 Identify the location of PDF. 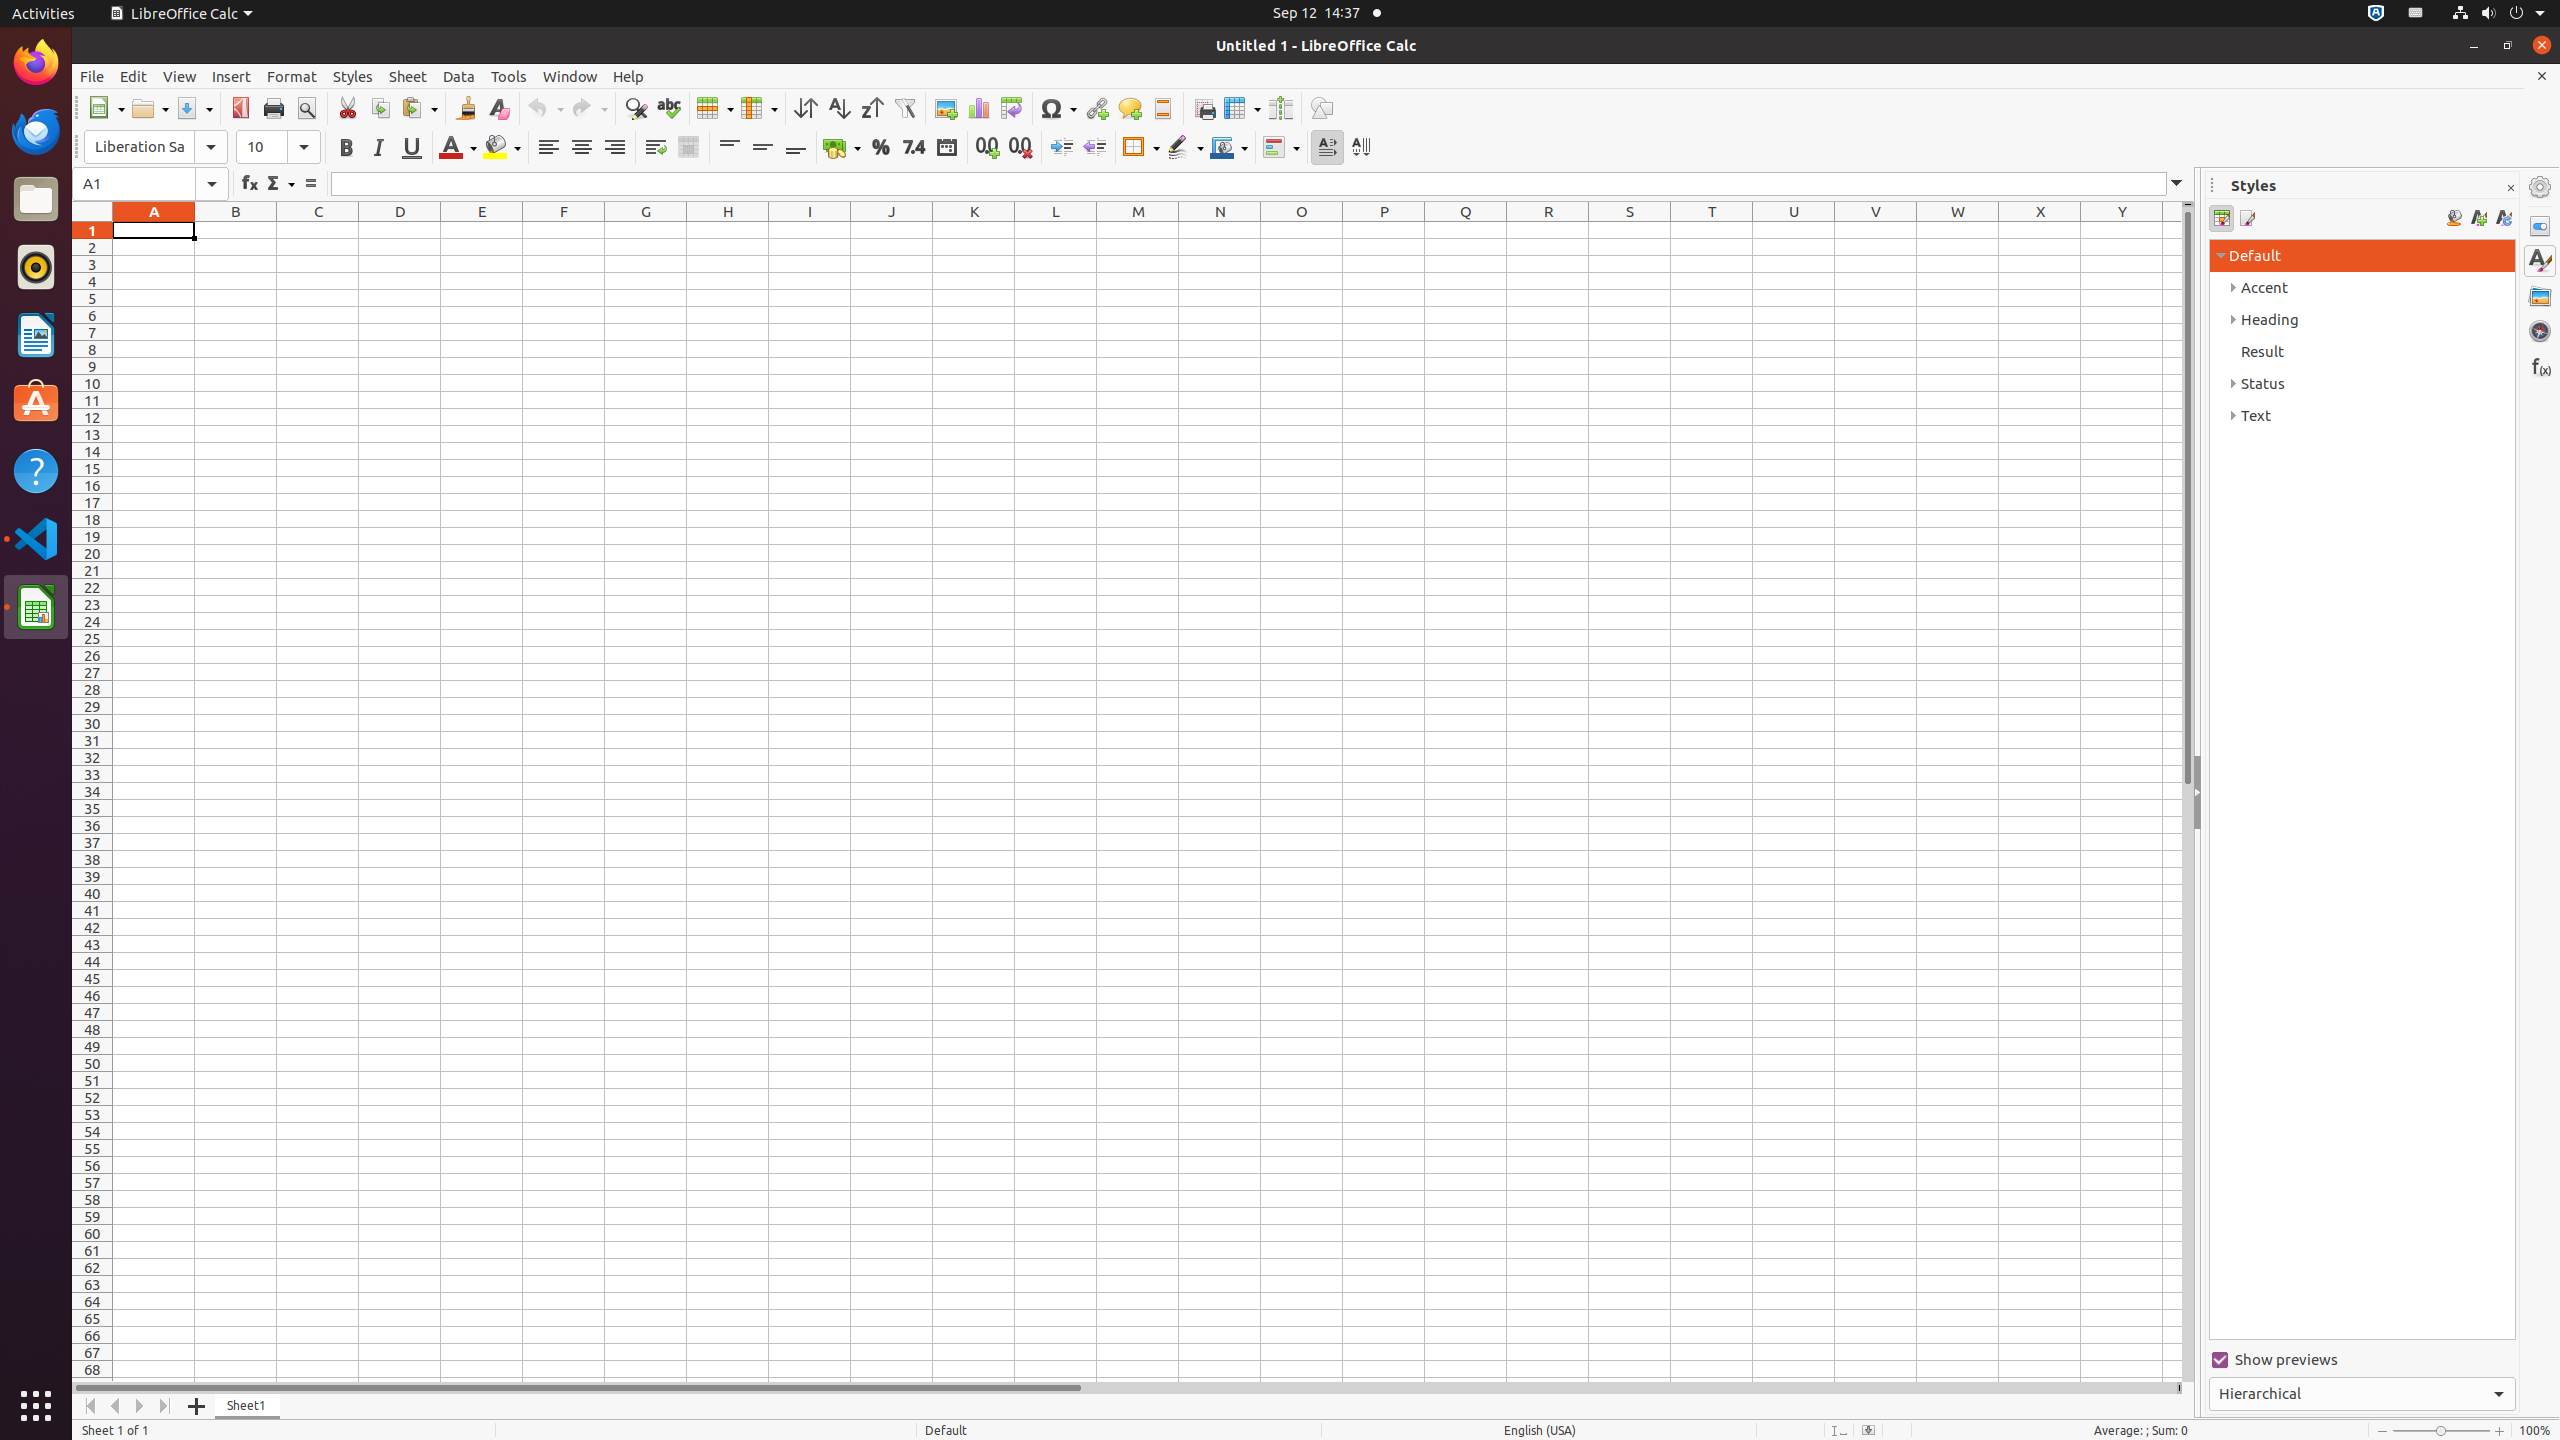
(240, 108).